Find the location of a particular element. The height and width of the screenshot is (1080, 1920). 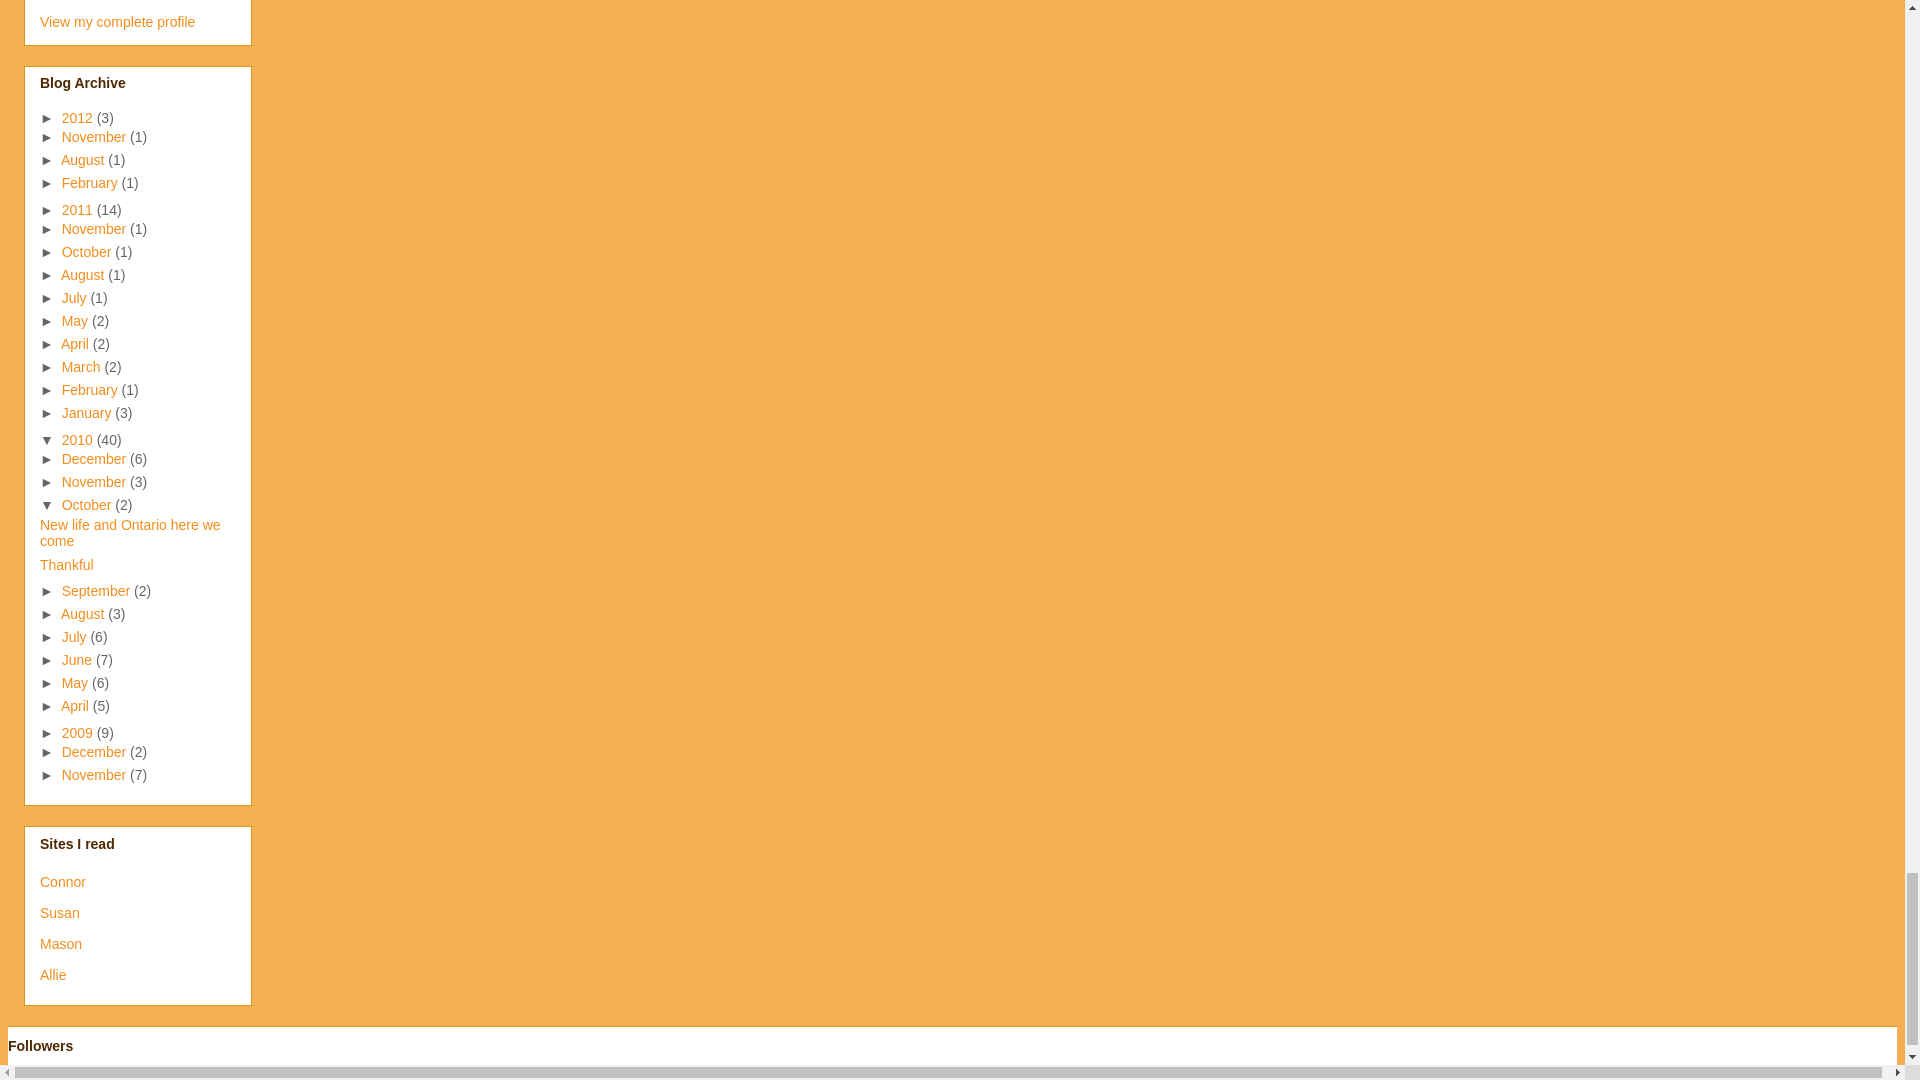

November is located at coordinates (96, 136).